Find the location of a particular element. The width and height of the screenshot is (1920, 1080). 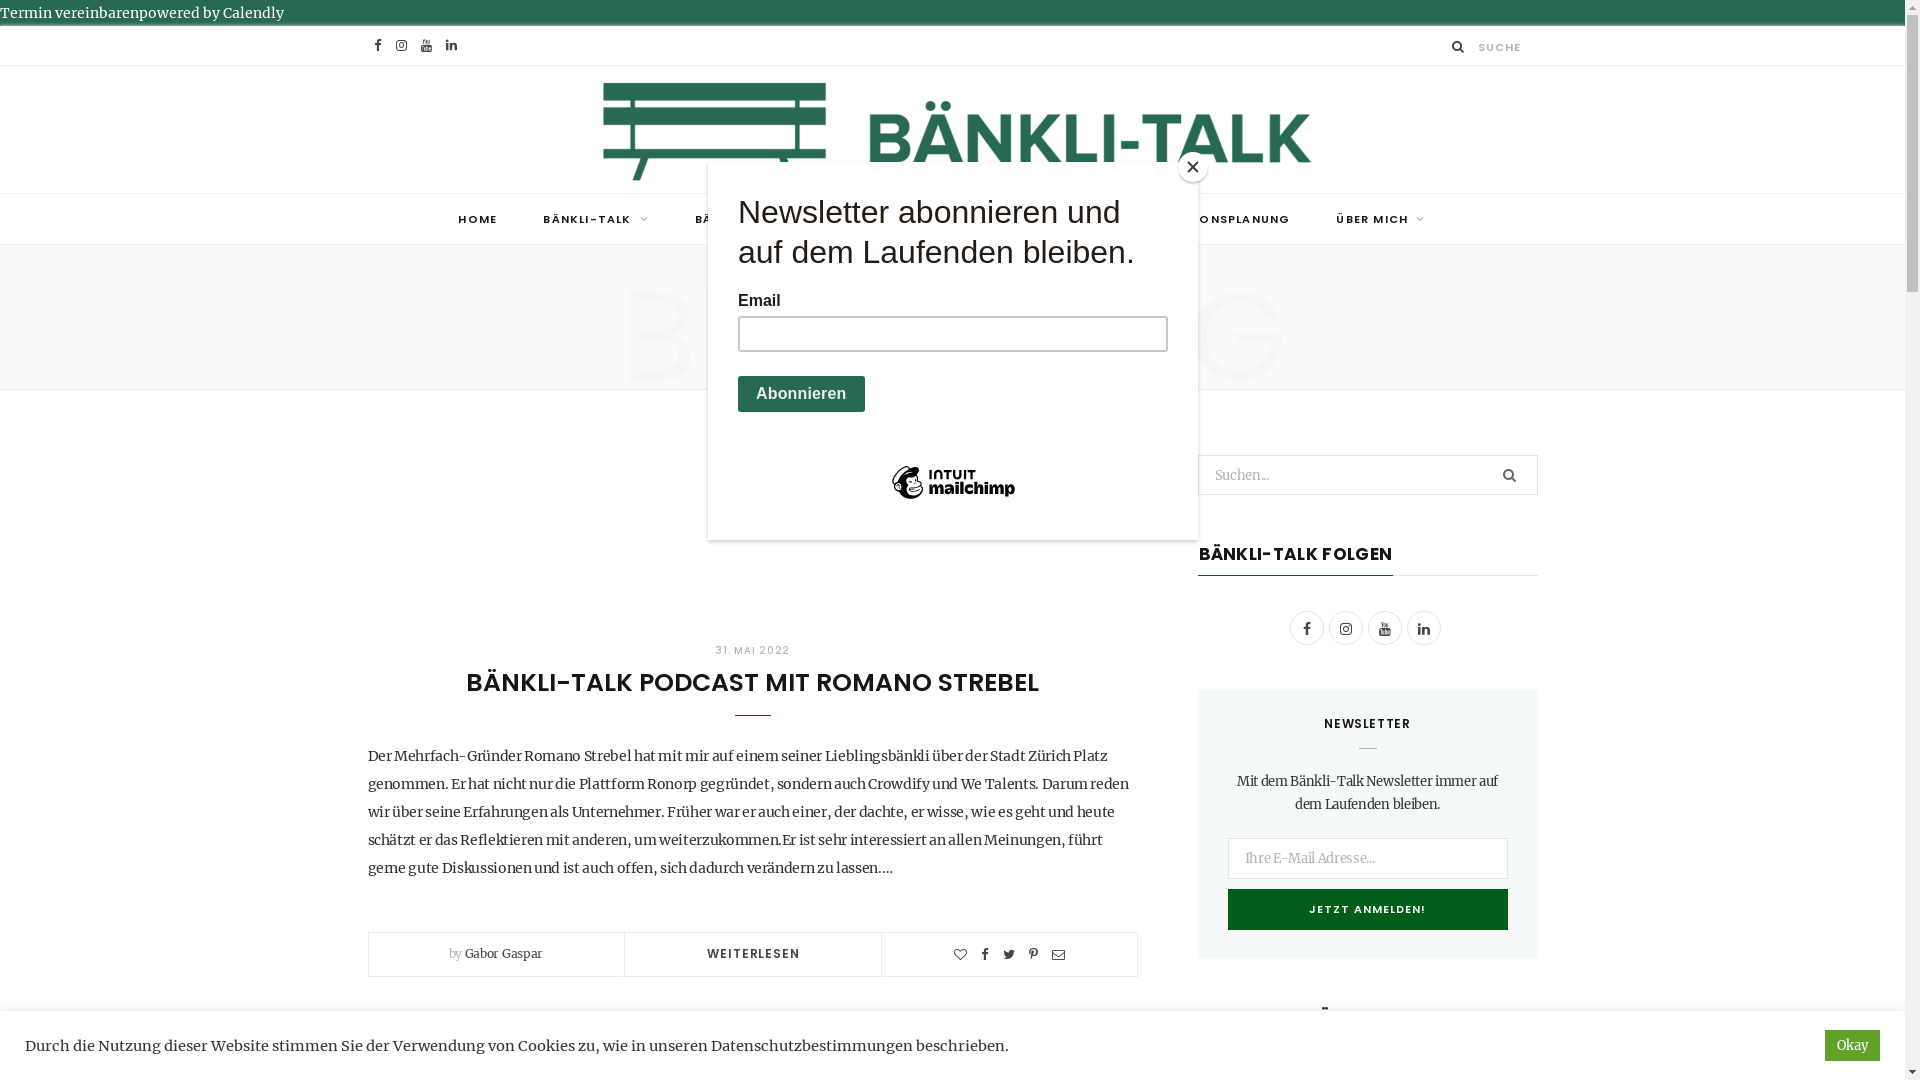

HOME is located at coordinates (478, 219).